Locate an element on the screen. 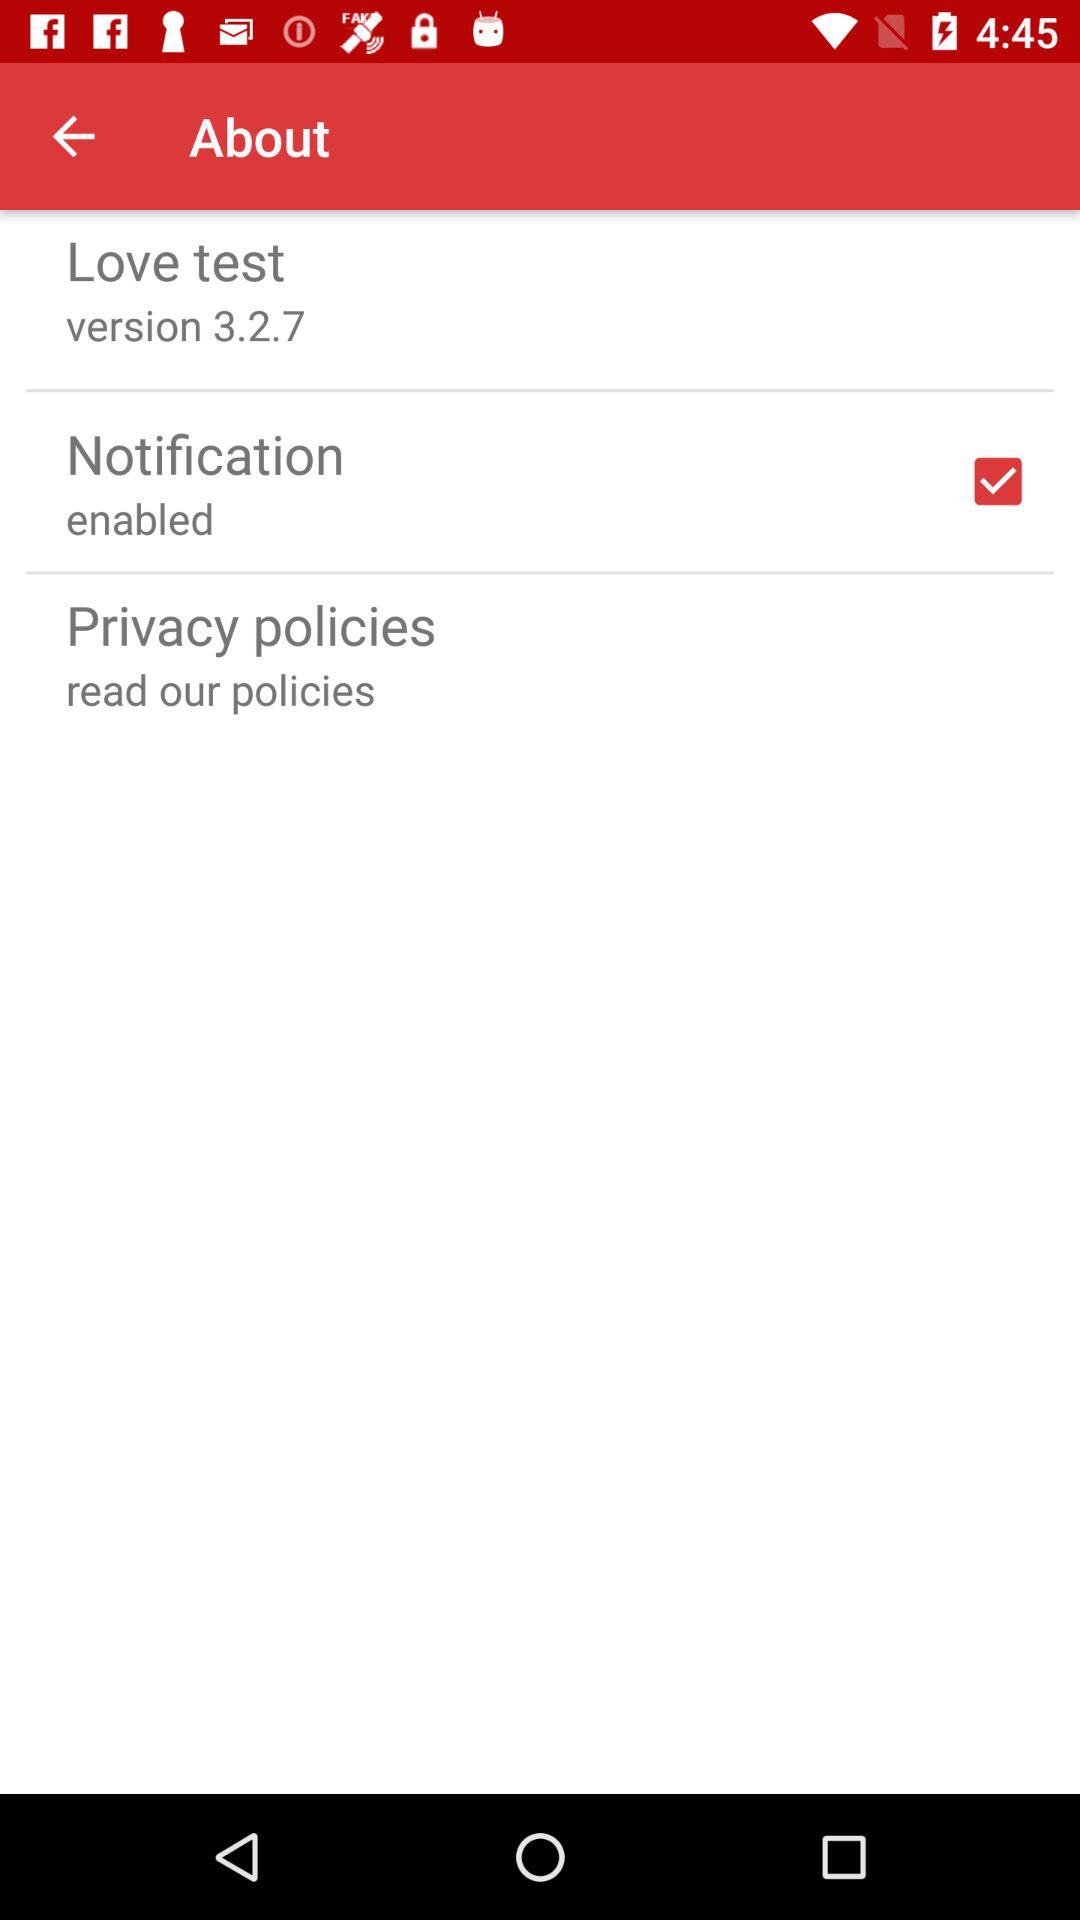 The width and height of the screenshot is (1080, 1920). toggle notifications is located at coordinates (998, 481).